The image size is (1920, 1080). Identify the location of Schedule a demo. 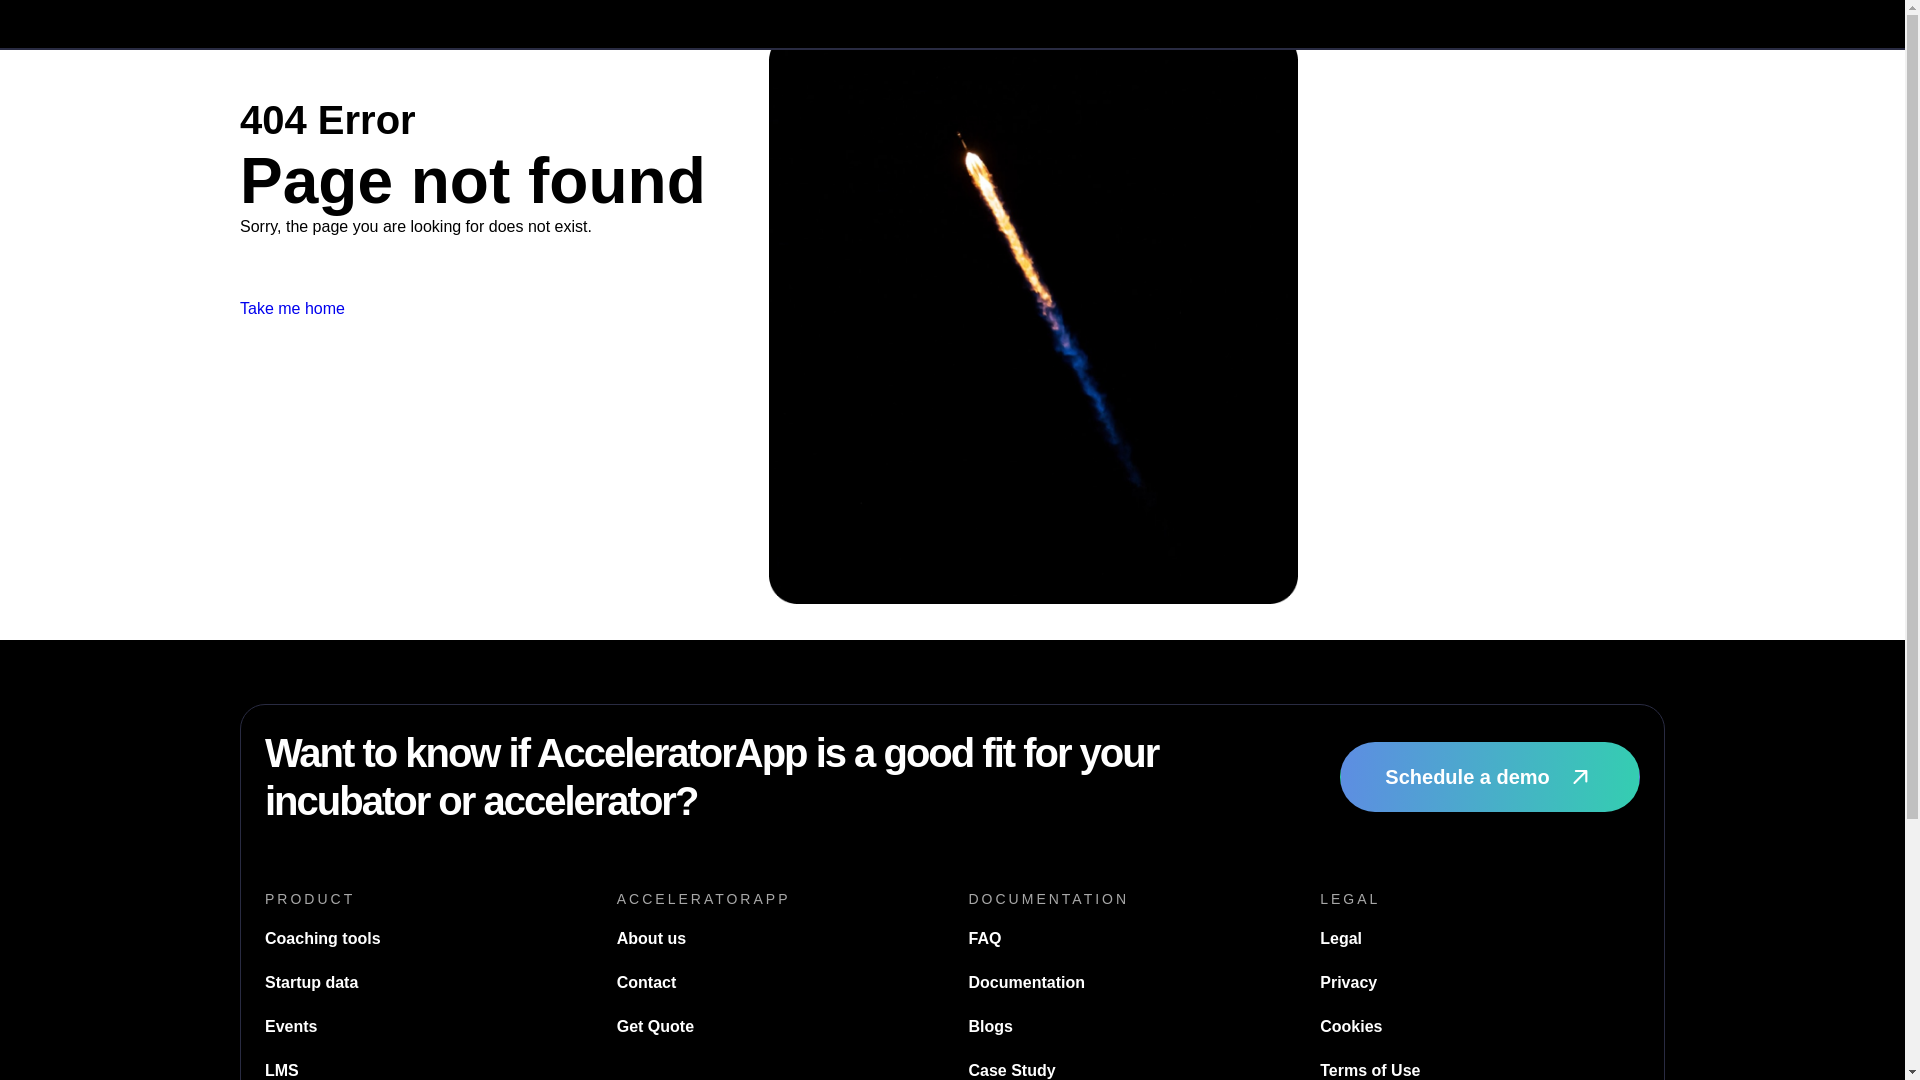
(1490, 776).